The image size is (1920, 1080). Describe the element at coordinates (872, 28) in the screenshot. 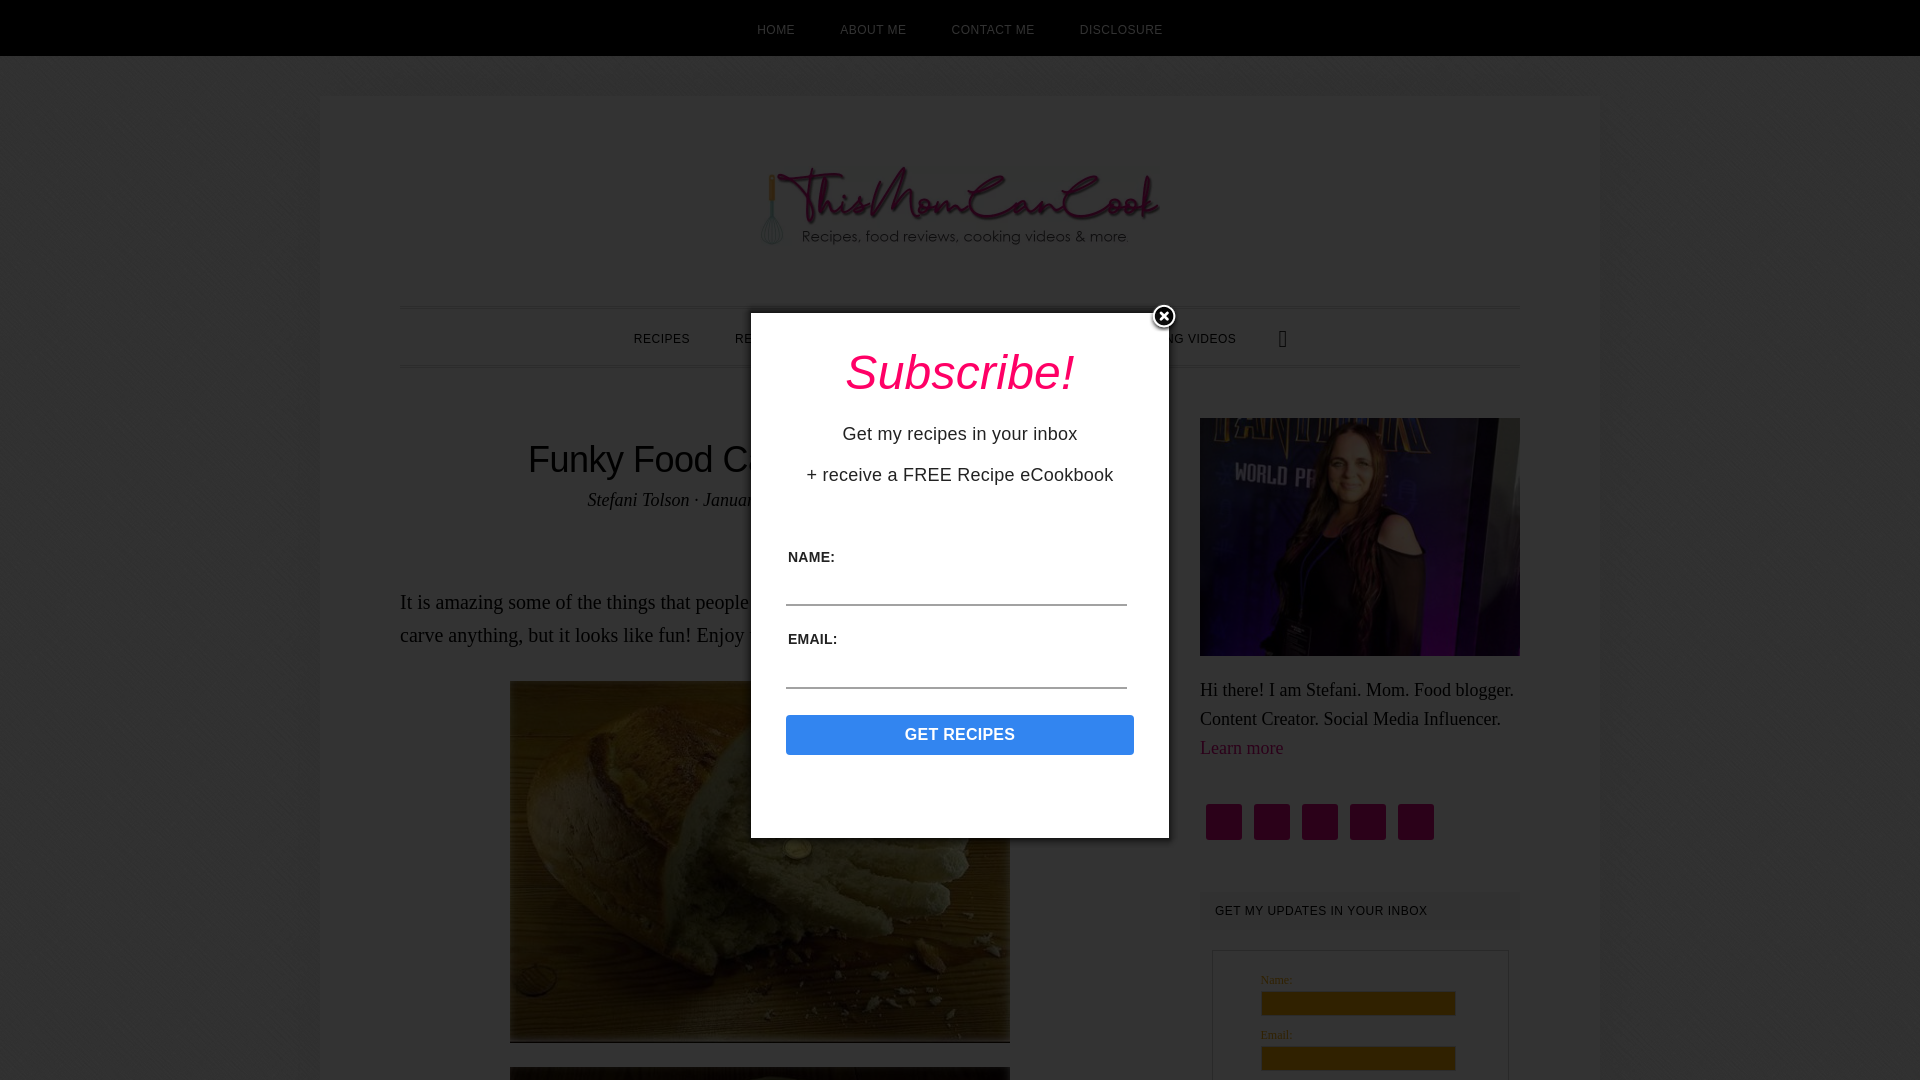

I see `ABOUT ME` at that location.